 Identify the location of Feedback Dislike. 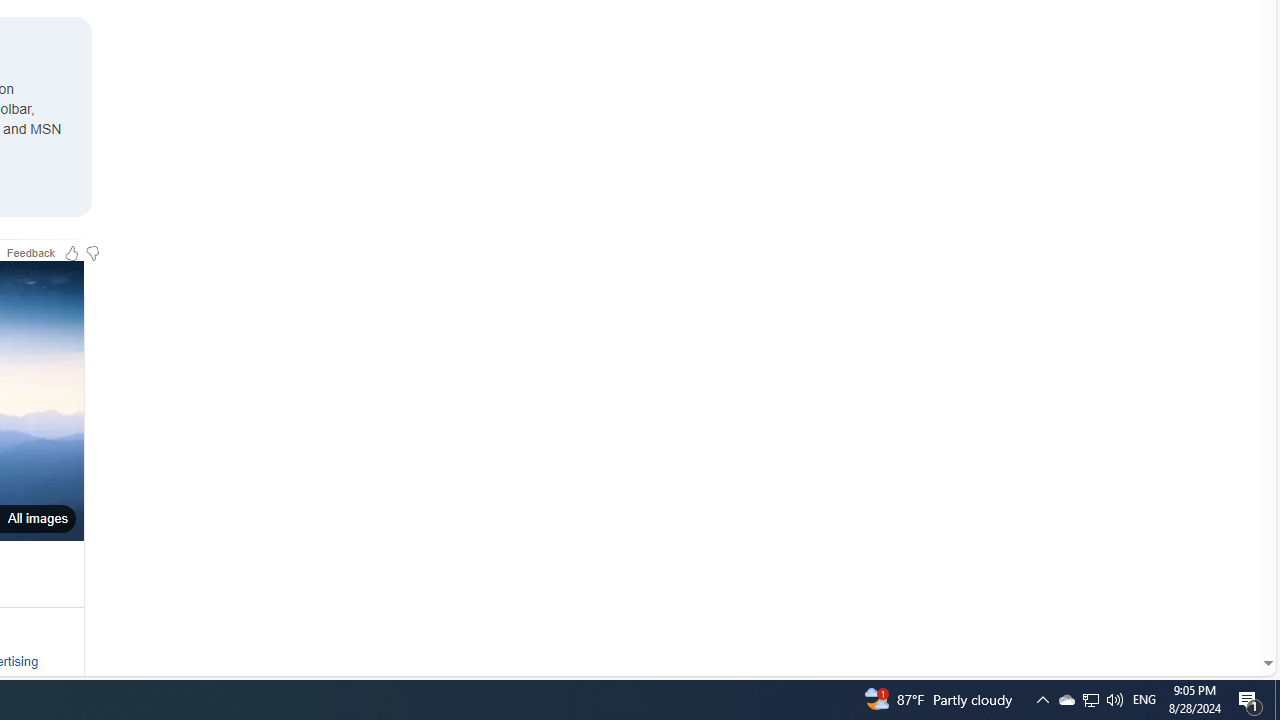
(92, 252).